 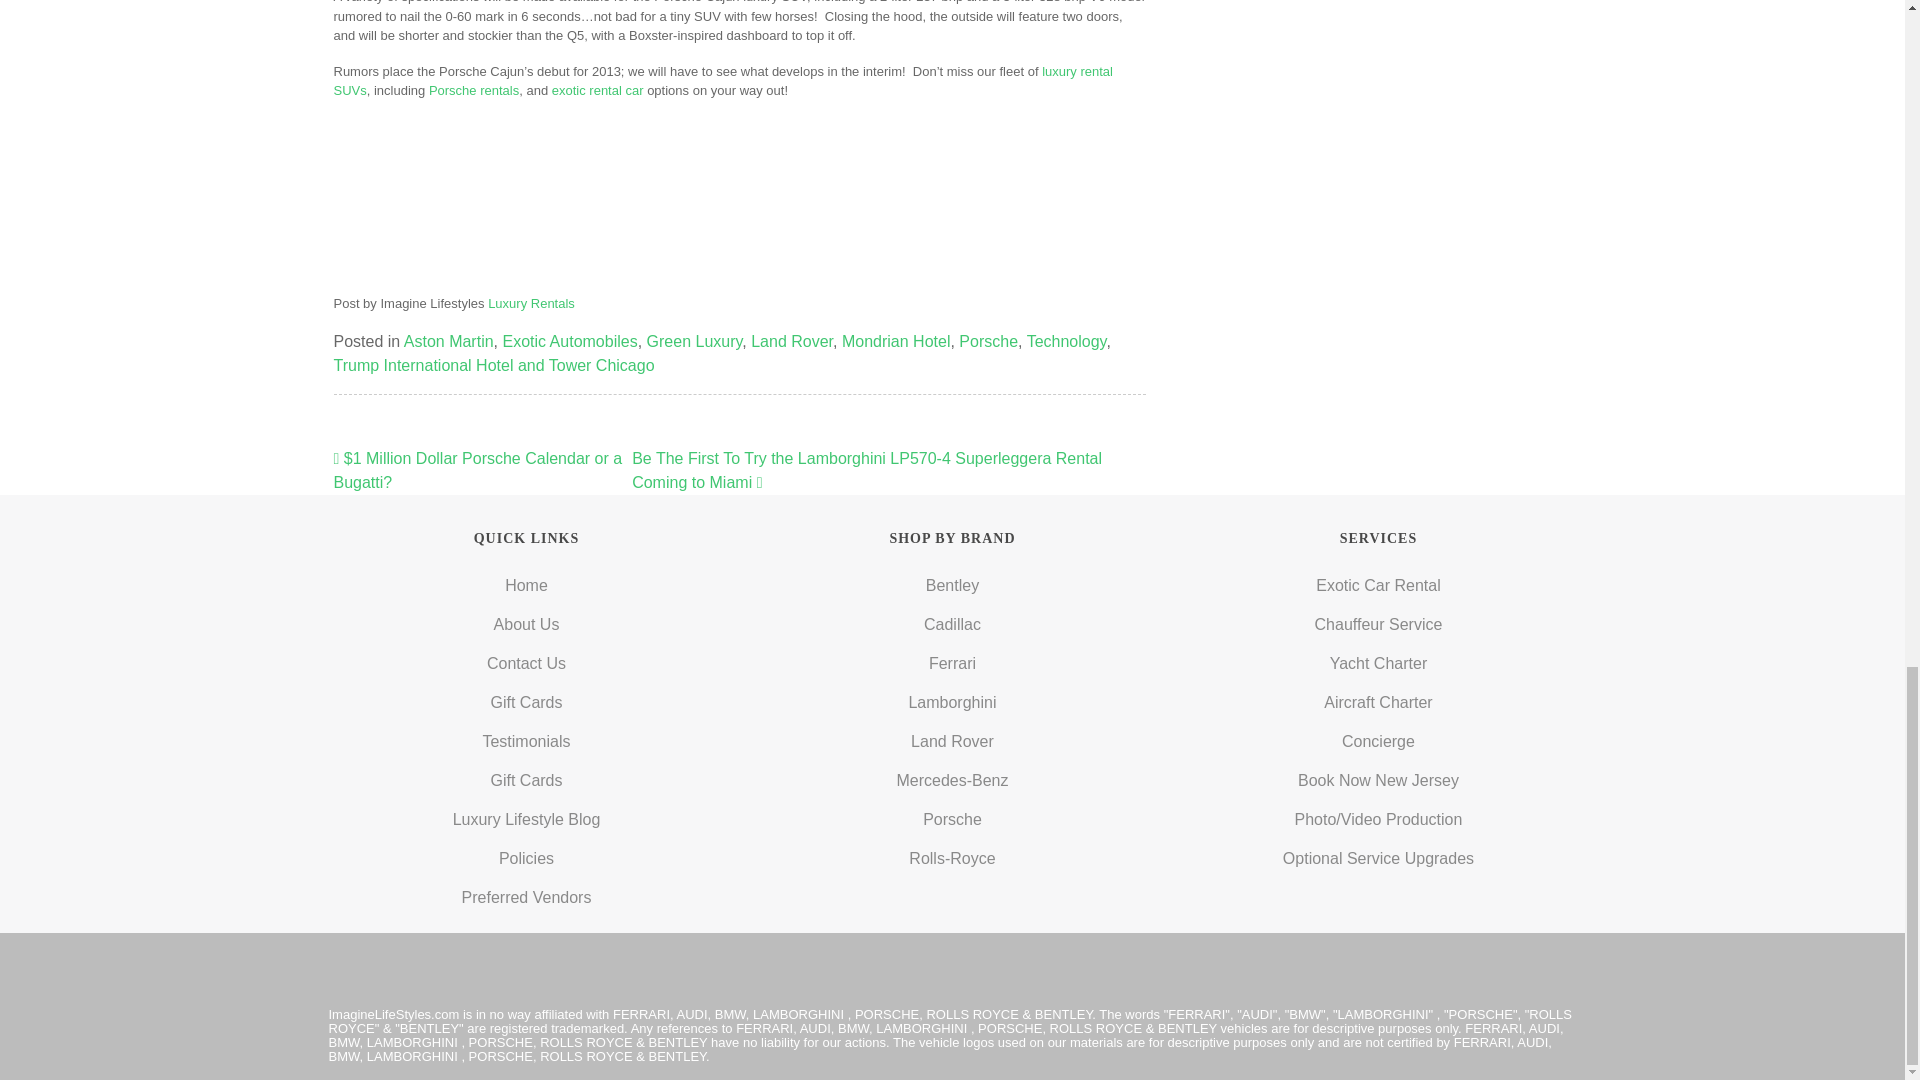 What do you see at coordinates (530, 303) in the screenshot?
I see `Luxury Rentals` at bounding box center [530, 303].